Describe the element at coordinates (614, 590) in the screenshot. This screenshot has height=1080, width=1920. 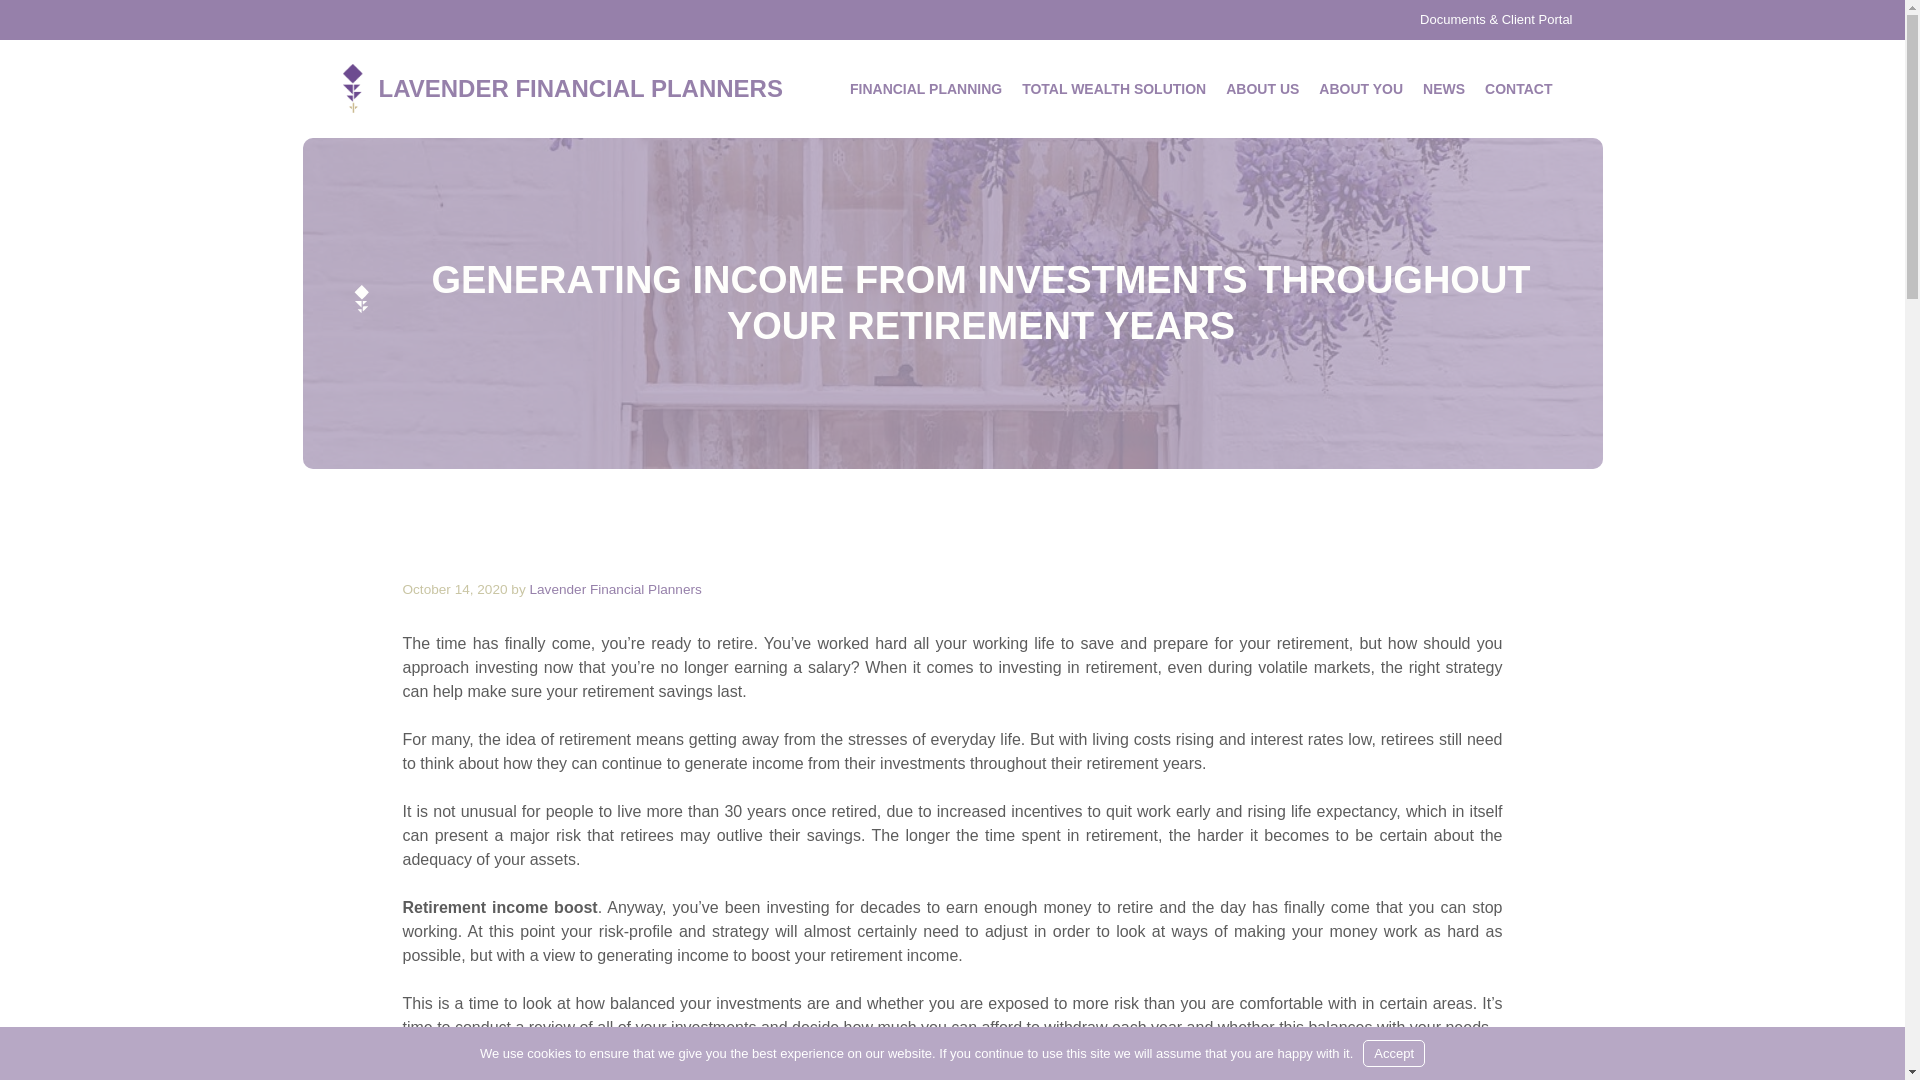
I see `Lavender Financial Planners` at that location.